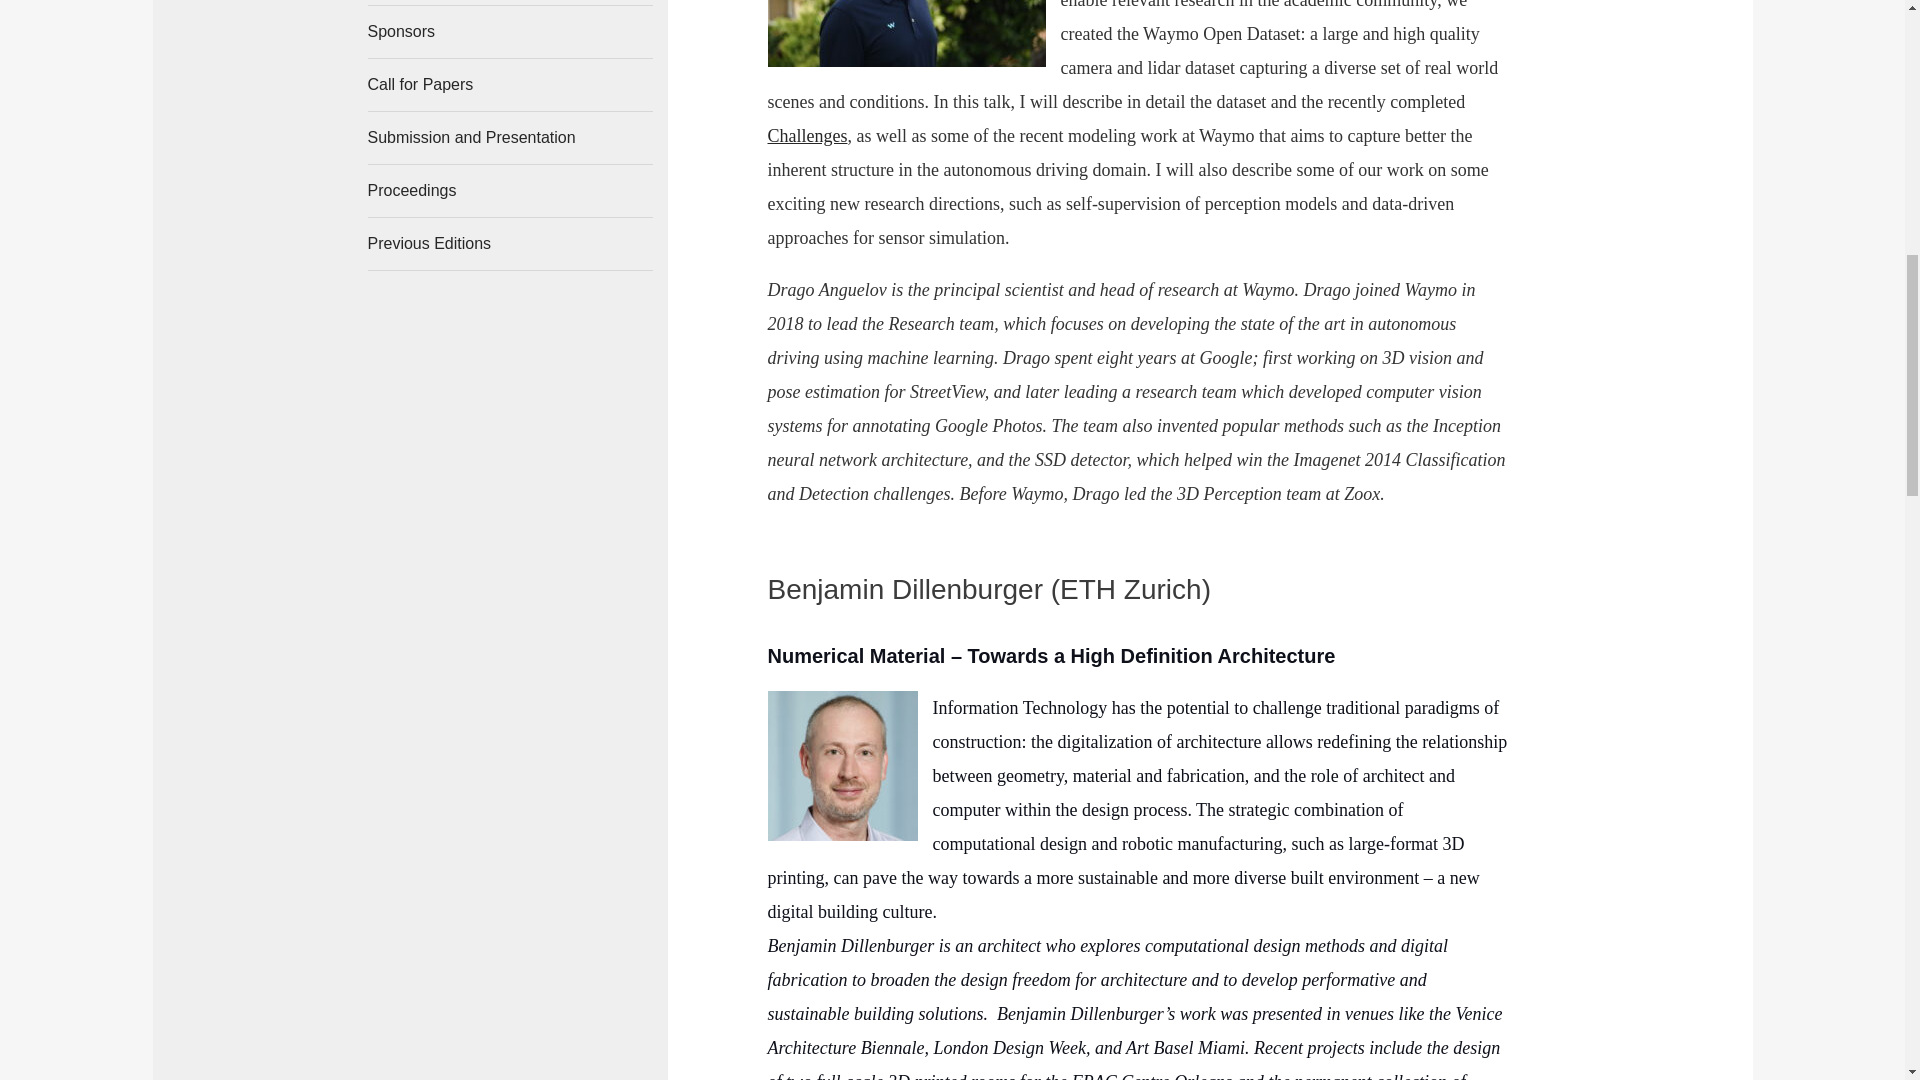  What do you see at coordinates (510, 85) in the screenshot?
I see `Call for Papers` at bounding box center [510, 85].